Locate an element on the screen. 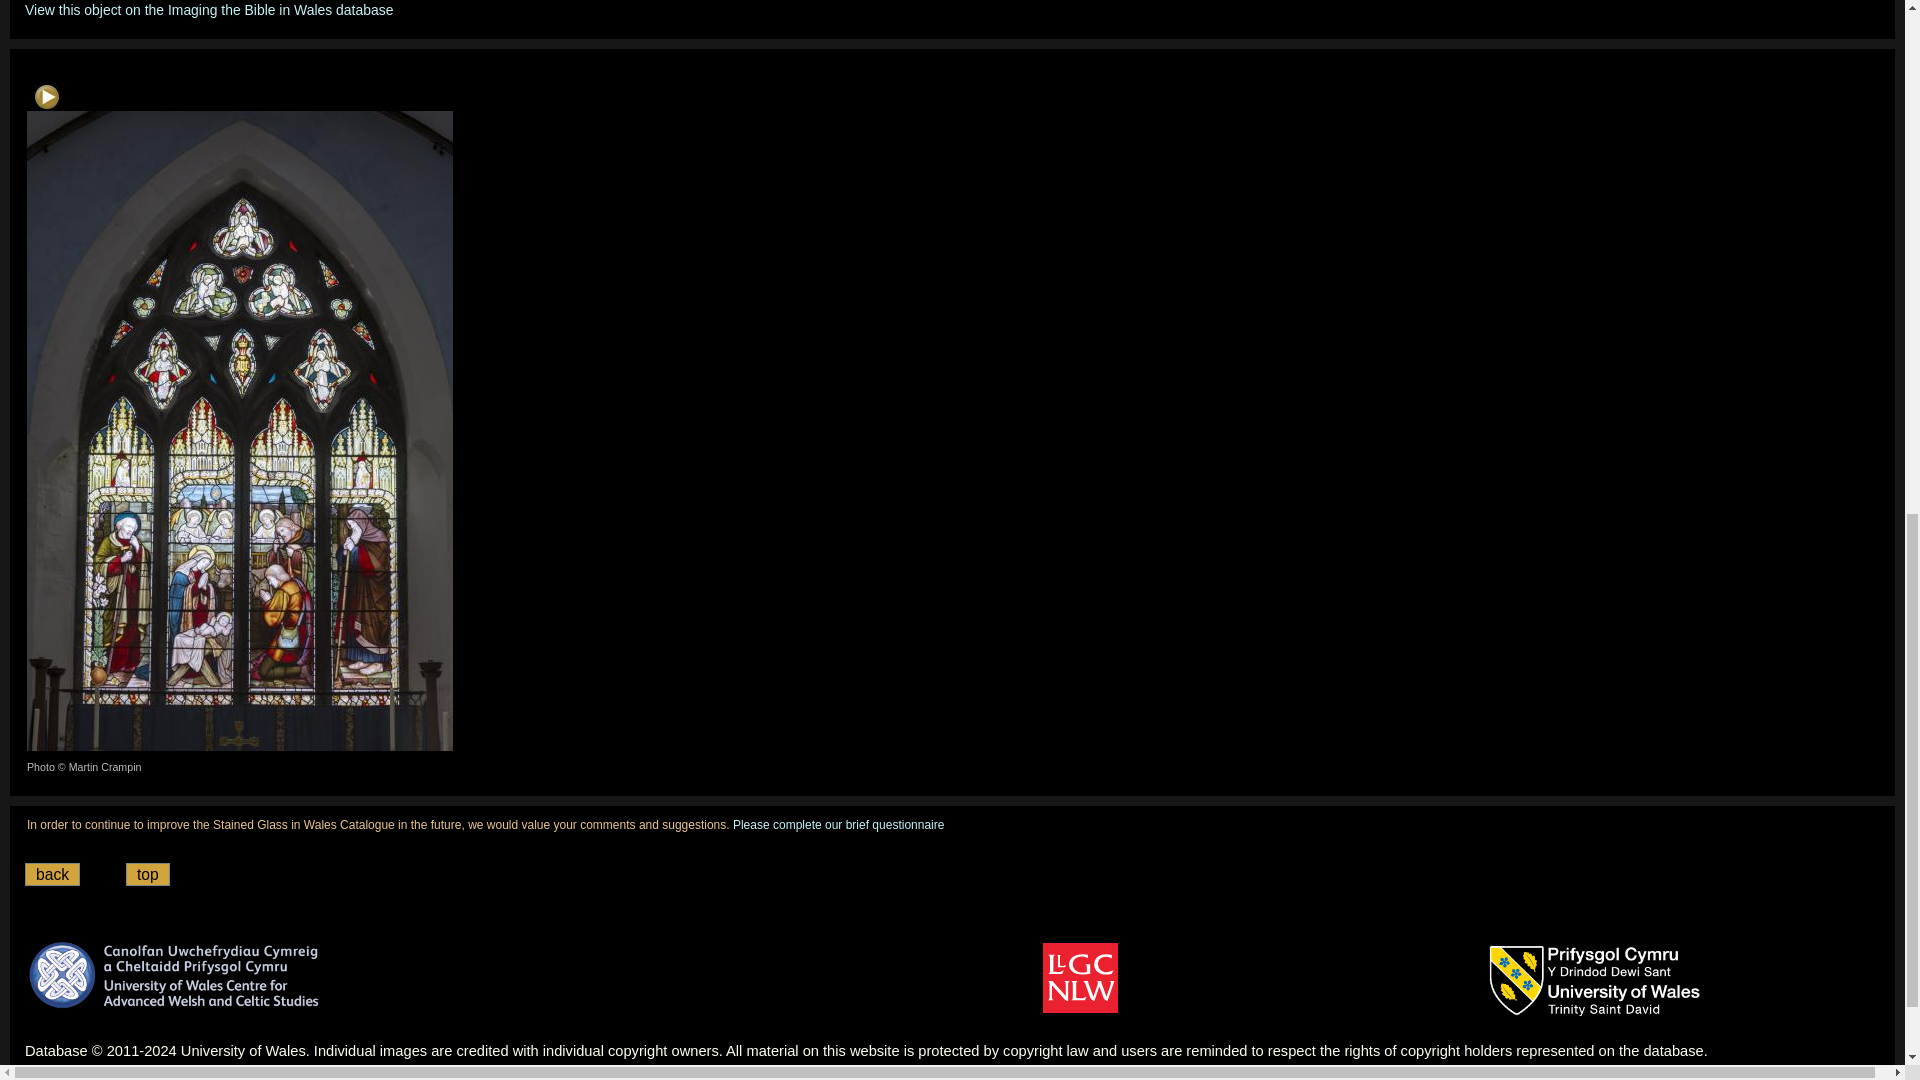  Centre for Advanced Welsh and Celtic Studies is located at coordinates (176, 974).